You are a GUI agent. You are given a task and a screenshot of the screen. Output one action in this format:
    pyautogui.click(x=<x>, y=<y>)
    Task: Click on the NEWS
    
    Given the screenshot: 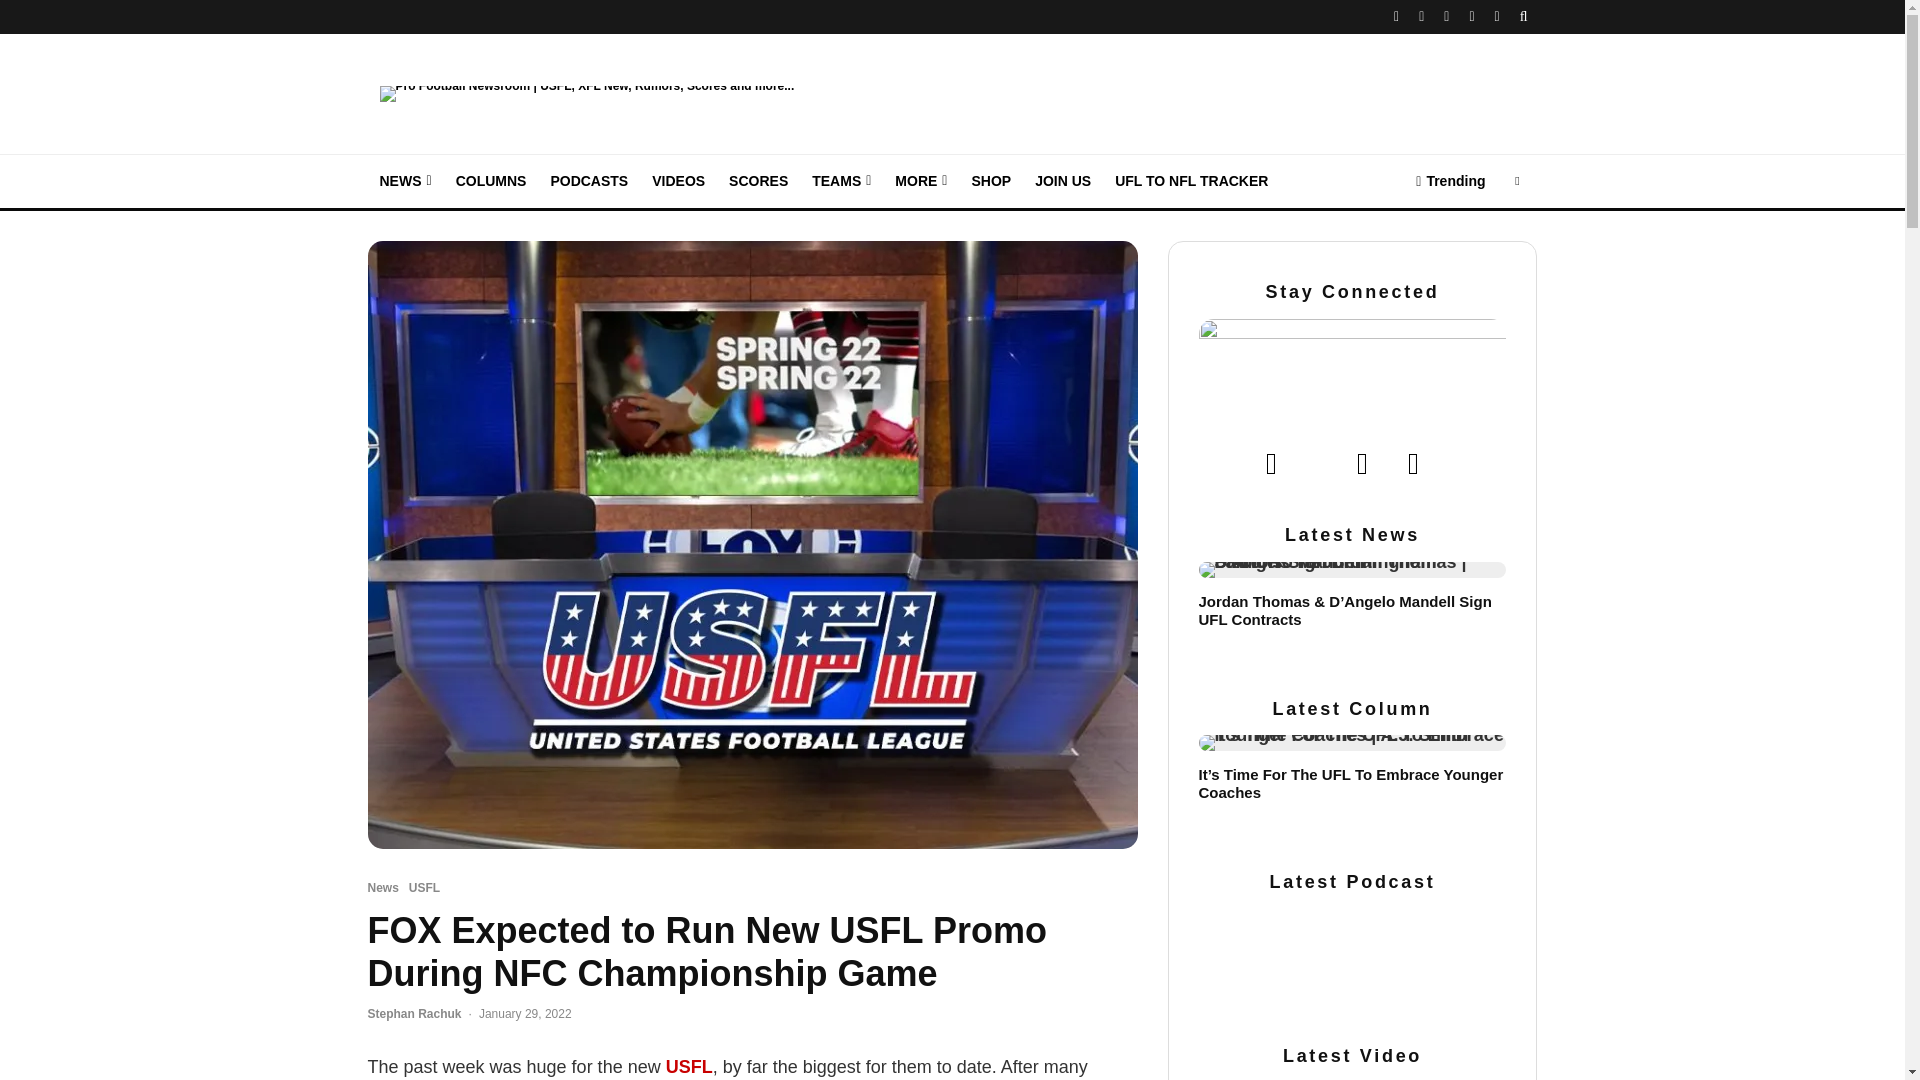 What is the action you would take?
    pyautogui.click(x=406, y=182)
    